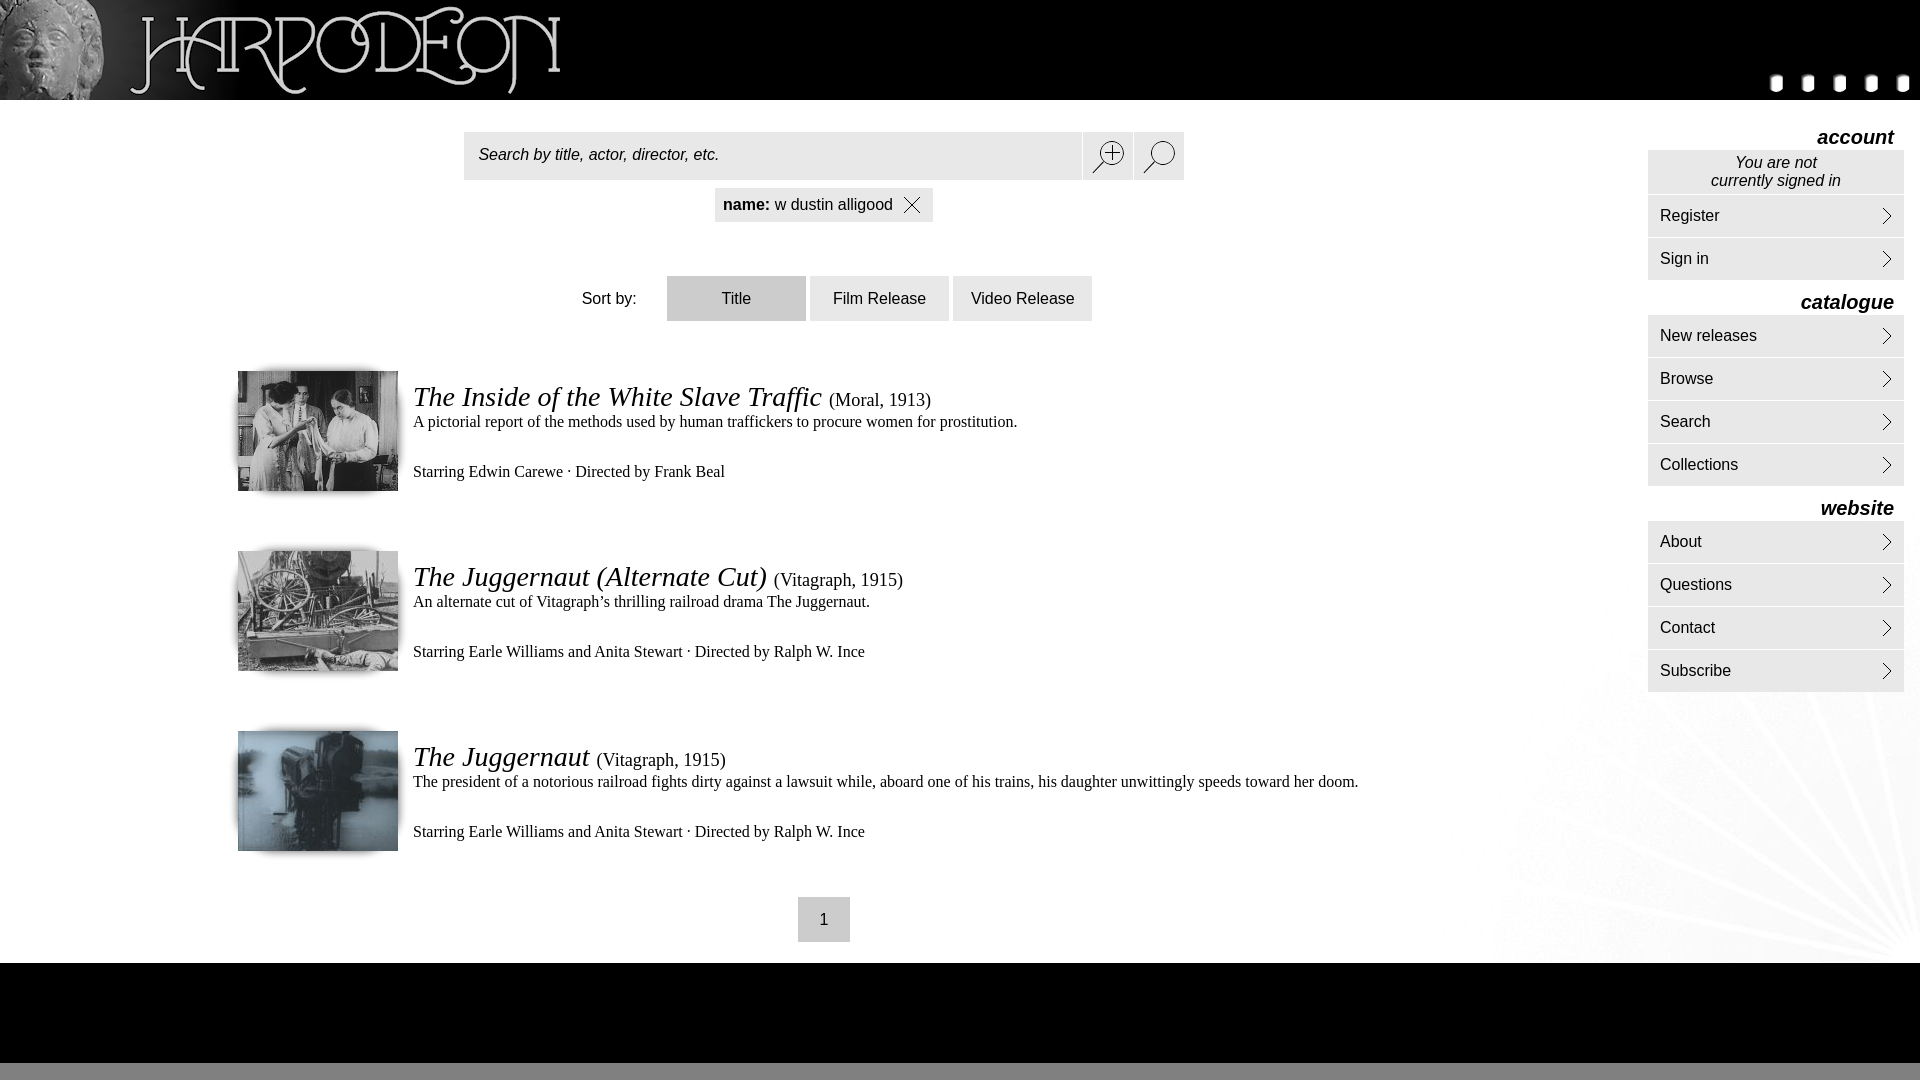 Image resolution: width=1920 pixels, height=1080 pixels. Describe the element at coordinates (1685, 420) in the screenshot. I see `Search` at that location.